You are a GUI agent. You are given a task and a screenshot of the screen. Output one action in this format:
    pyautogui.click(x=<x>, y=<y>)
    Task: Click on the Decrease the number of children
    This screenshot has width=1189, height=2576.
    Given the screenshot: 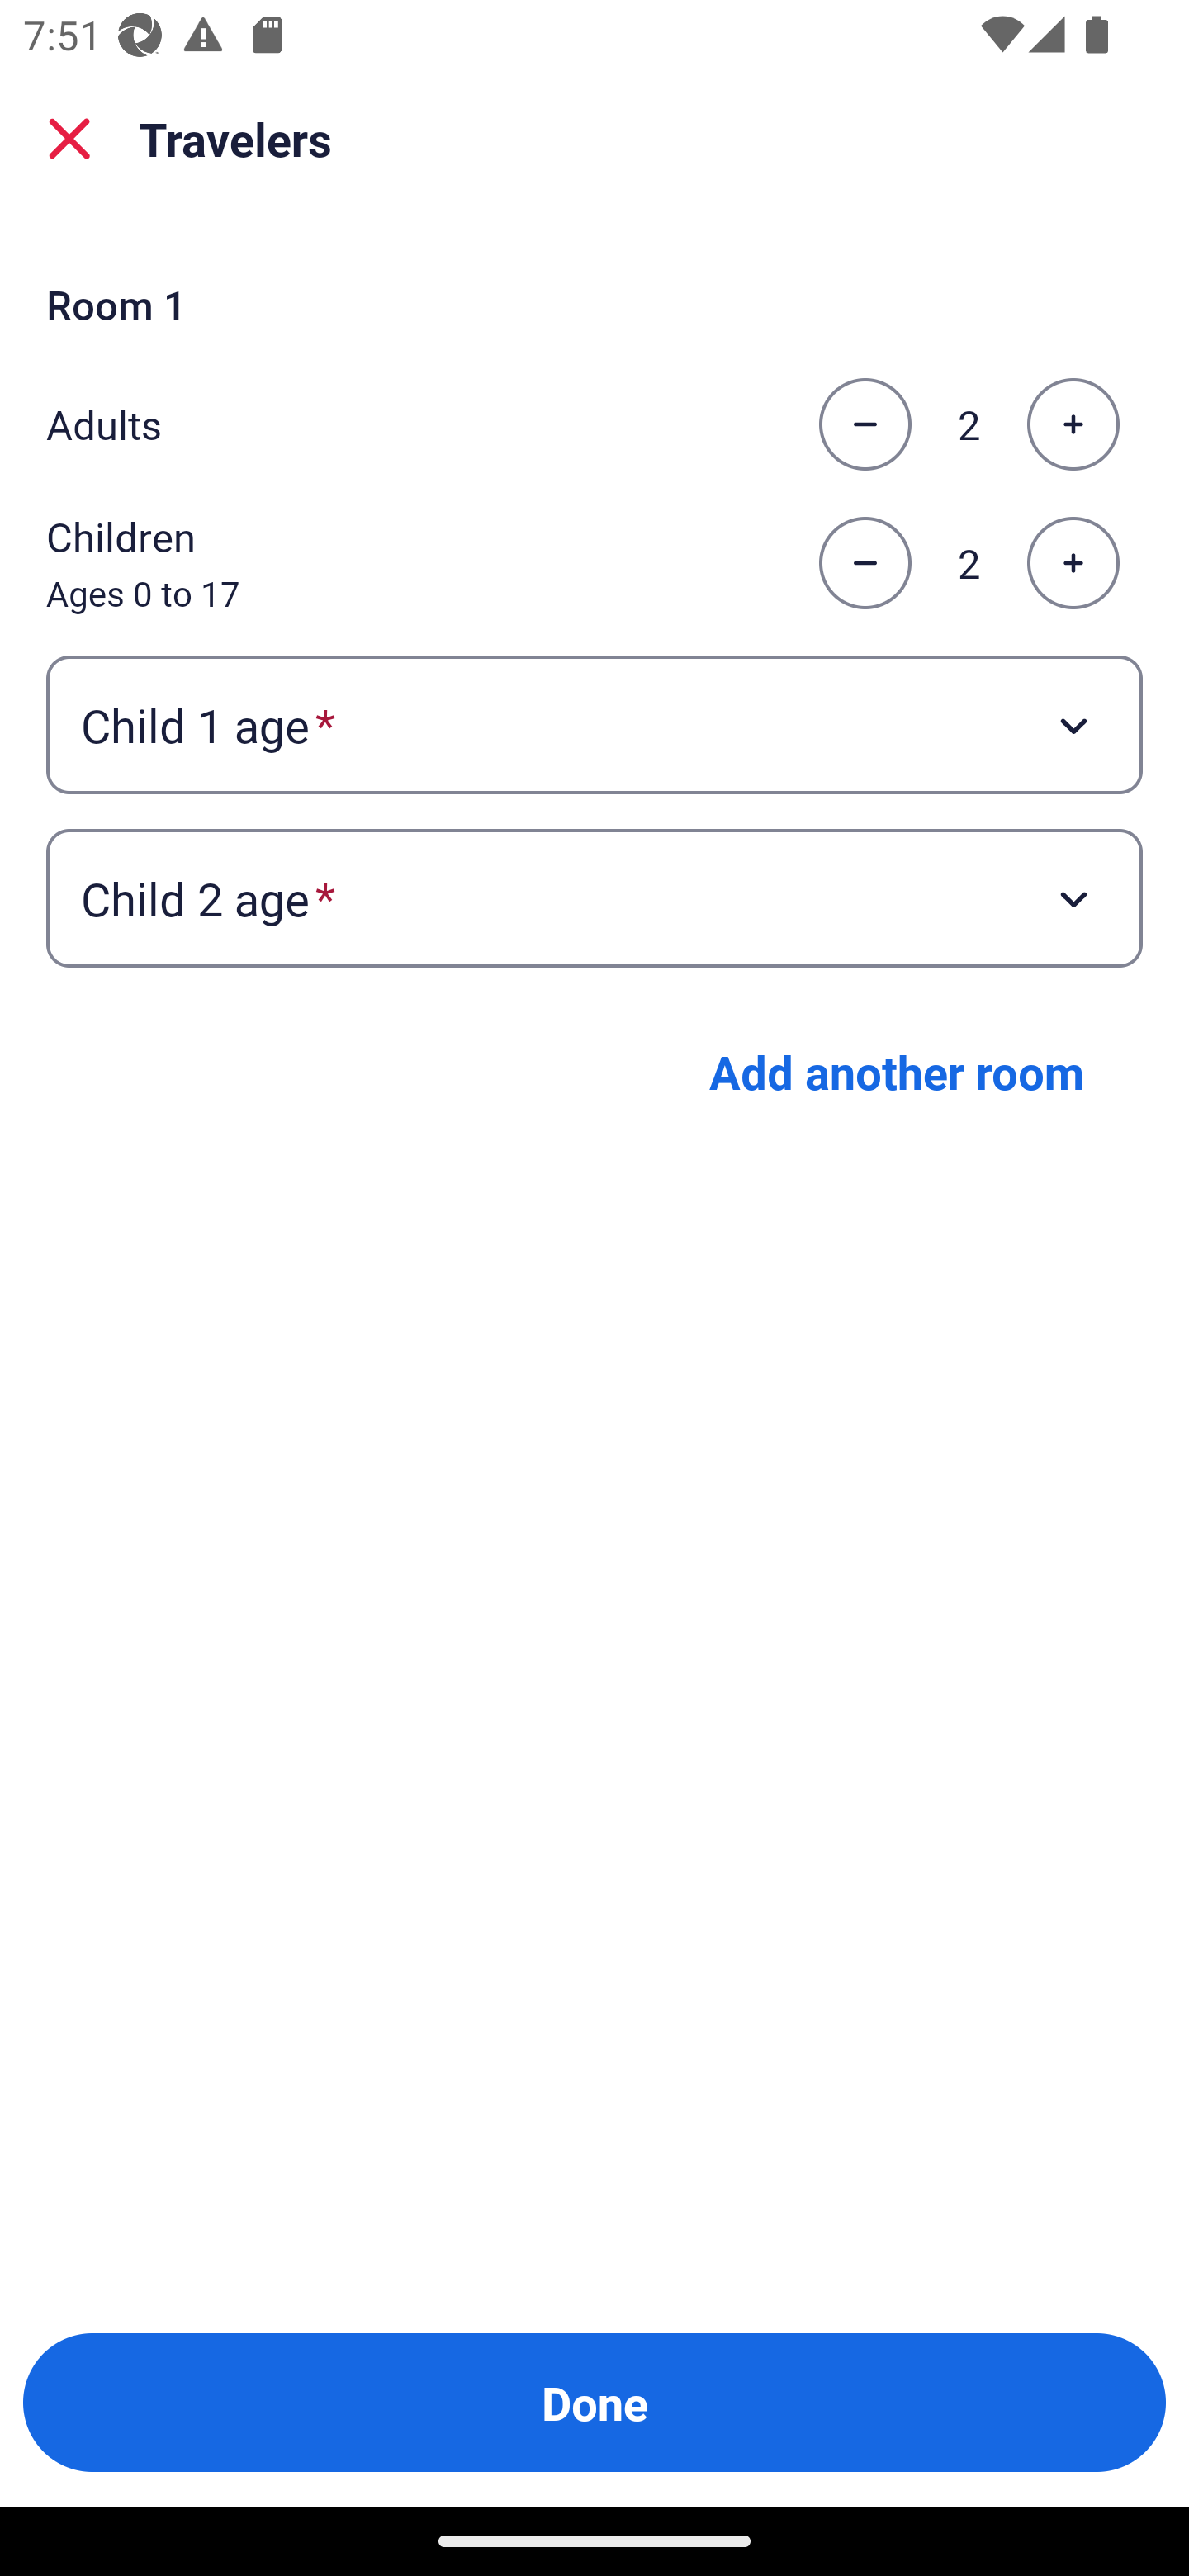 What is the action you would take?
    pyautogui.click(x=865, y=564)
    